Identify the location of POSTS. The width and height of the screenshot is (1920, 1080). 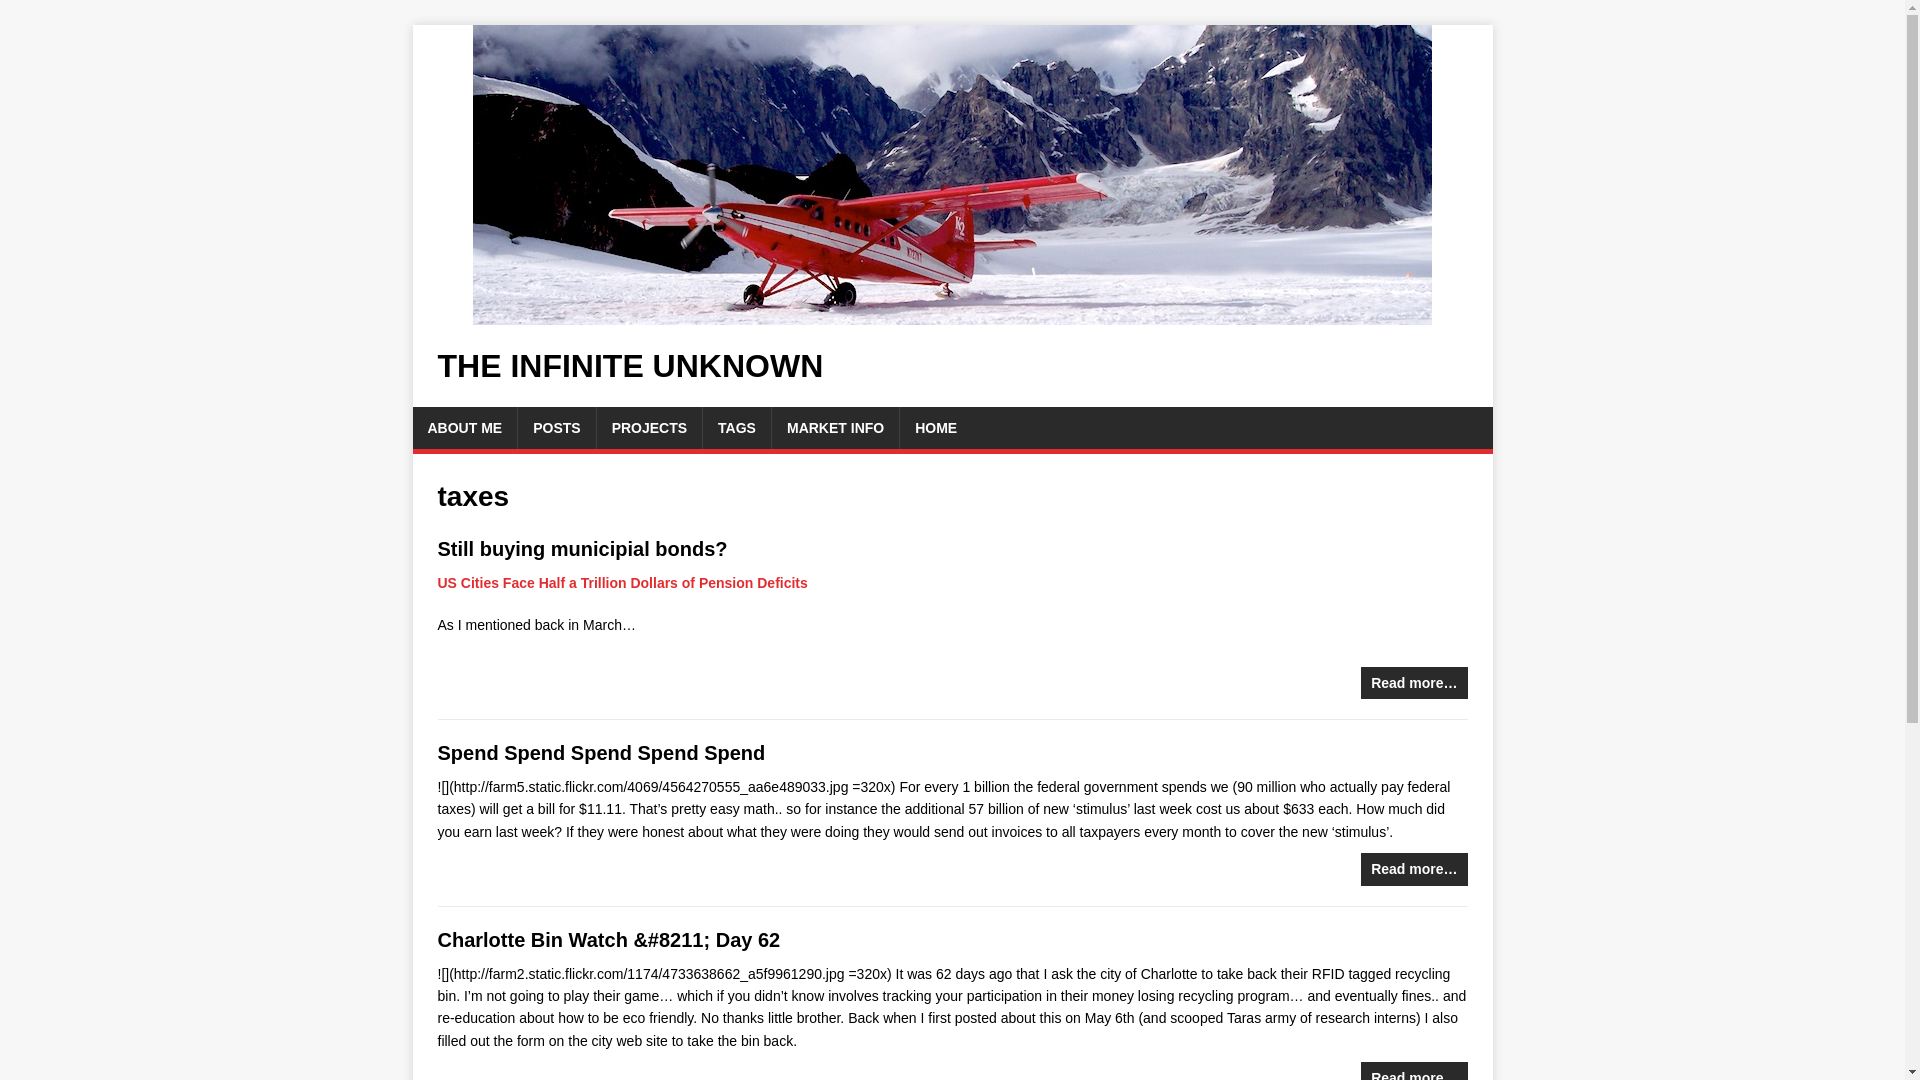
(556, 428).